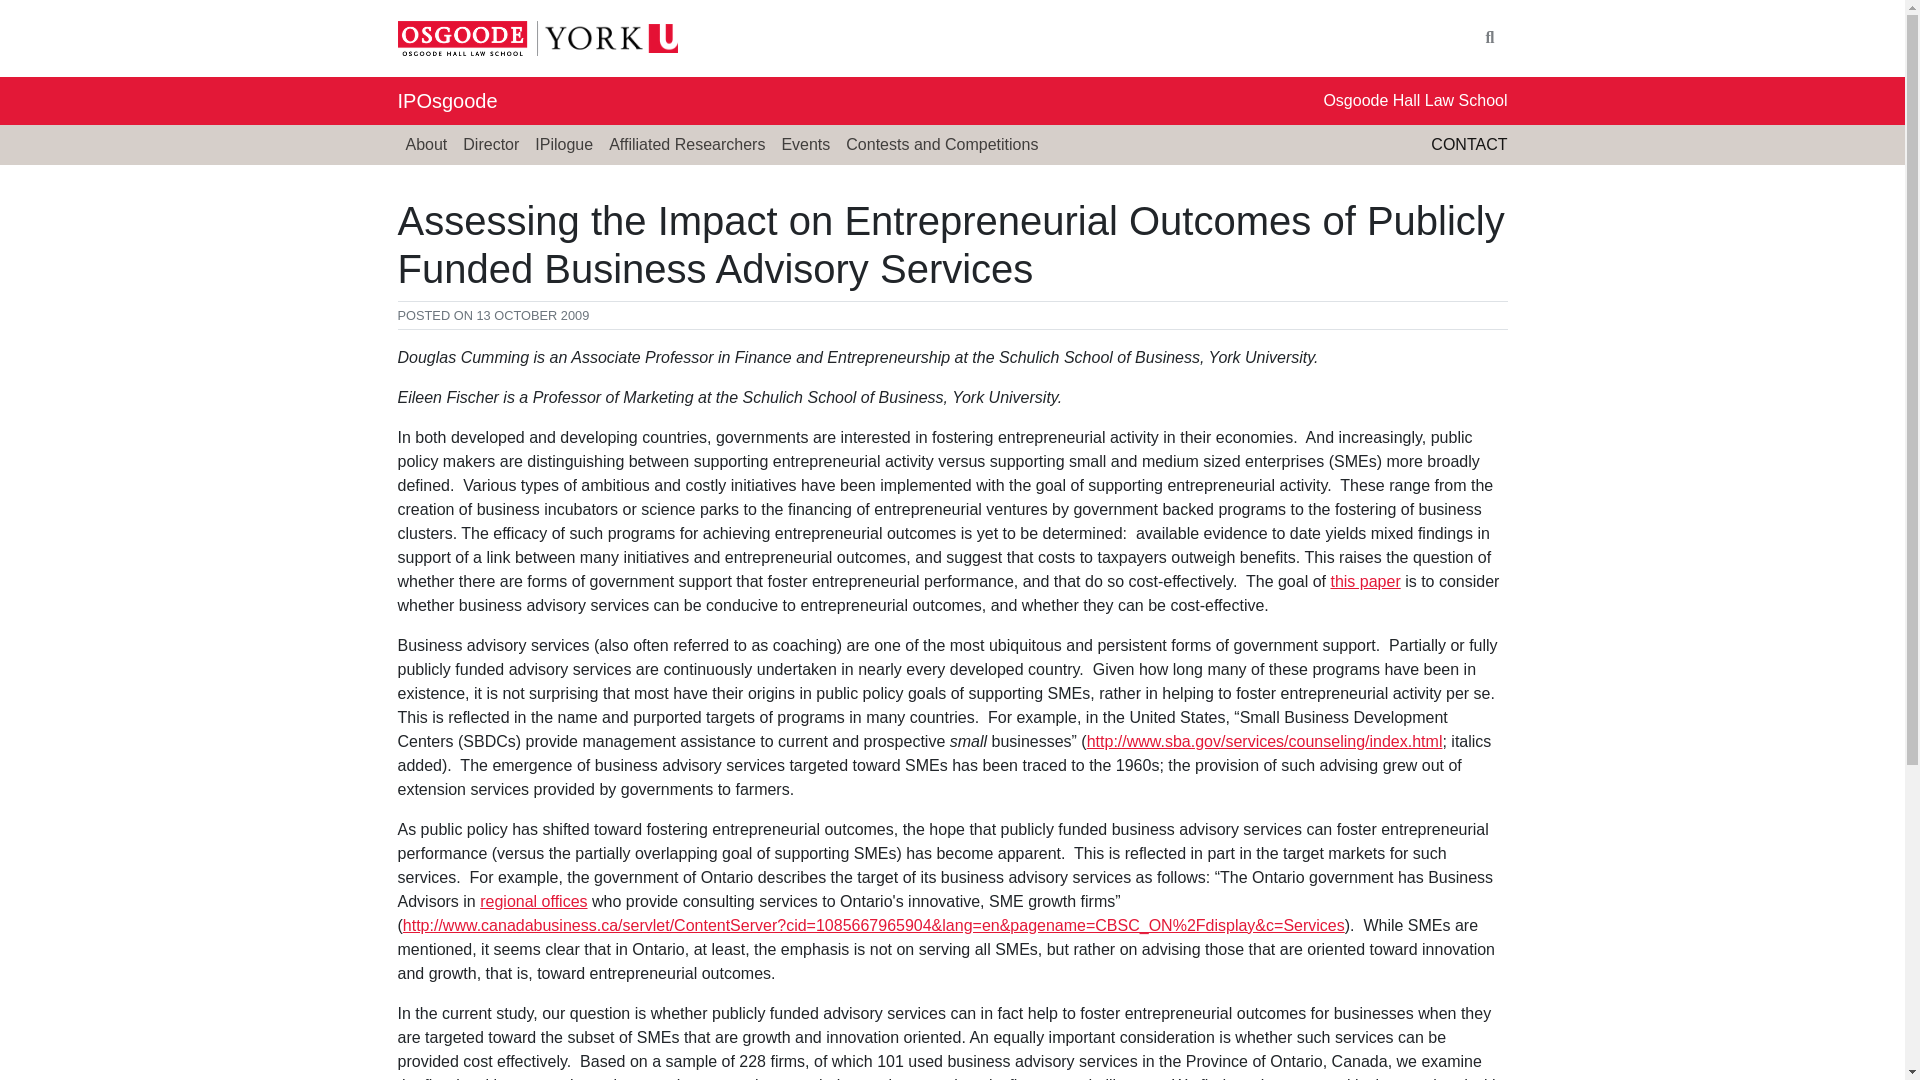  I want to click on Affiliated Researchers, so click(686, 145).